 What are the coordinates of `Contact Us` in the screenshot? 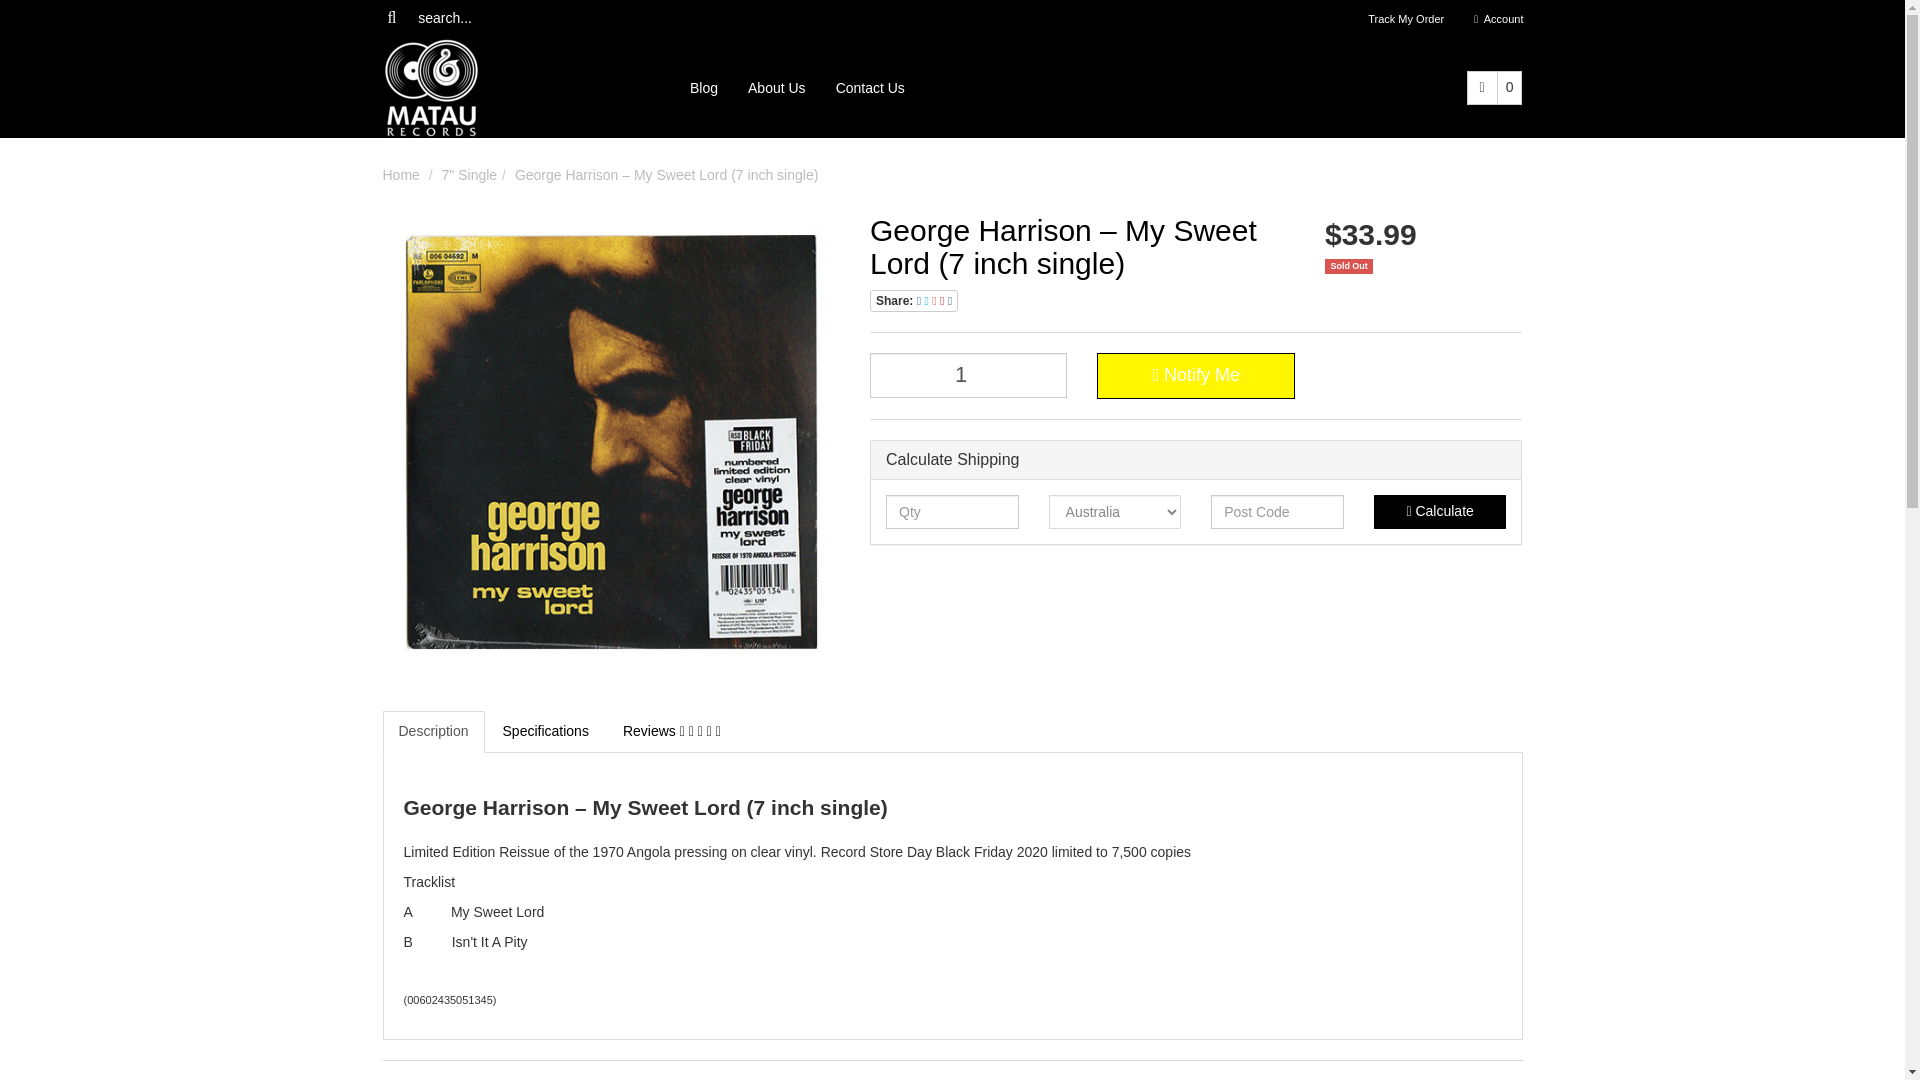 It's located at (870, 88).